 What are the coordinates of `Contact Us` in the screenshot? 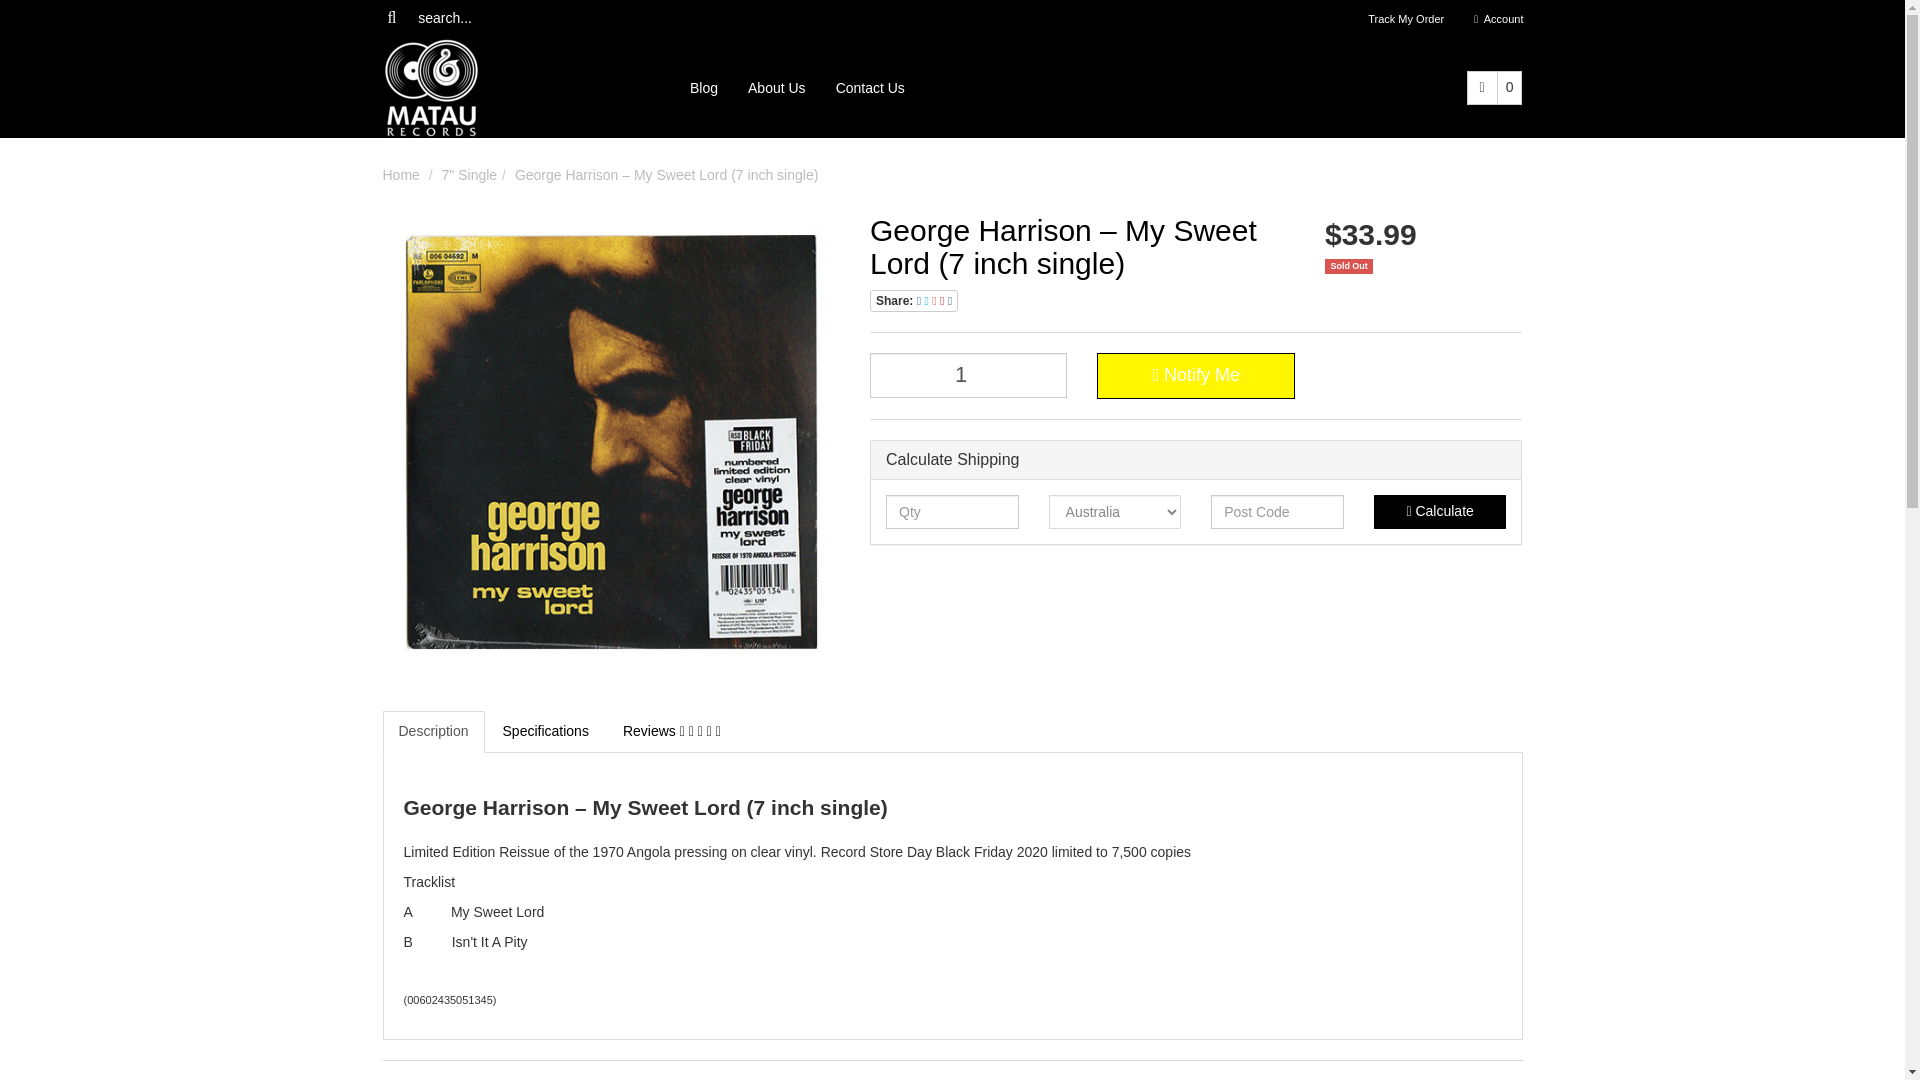 It's located at (870, 88).